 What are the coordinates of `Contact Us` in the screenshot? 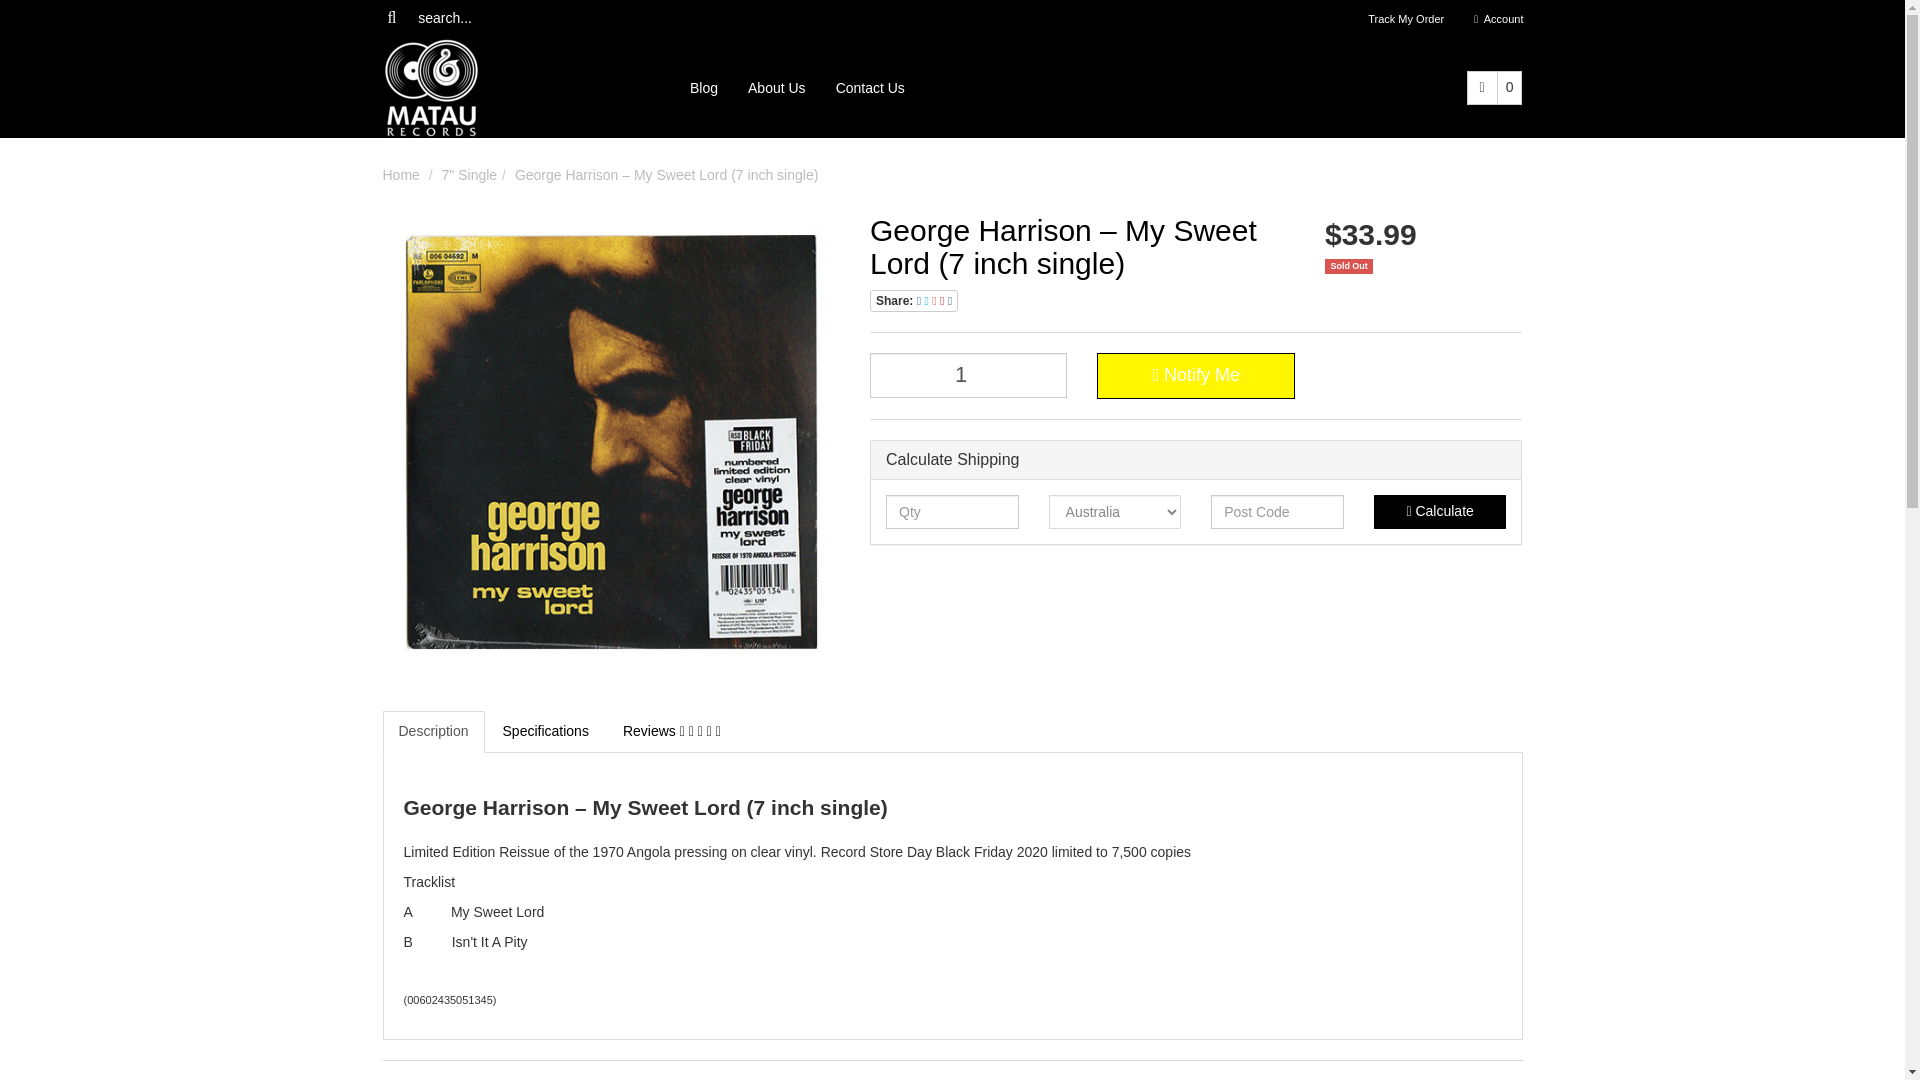 It's located at (870, 88).